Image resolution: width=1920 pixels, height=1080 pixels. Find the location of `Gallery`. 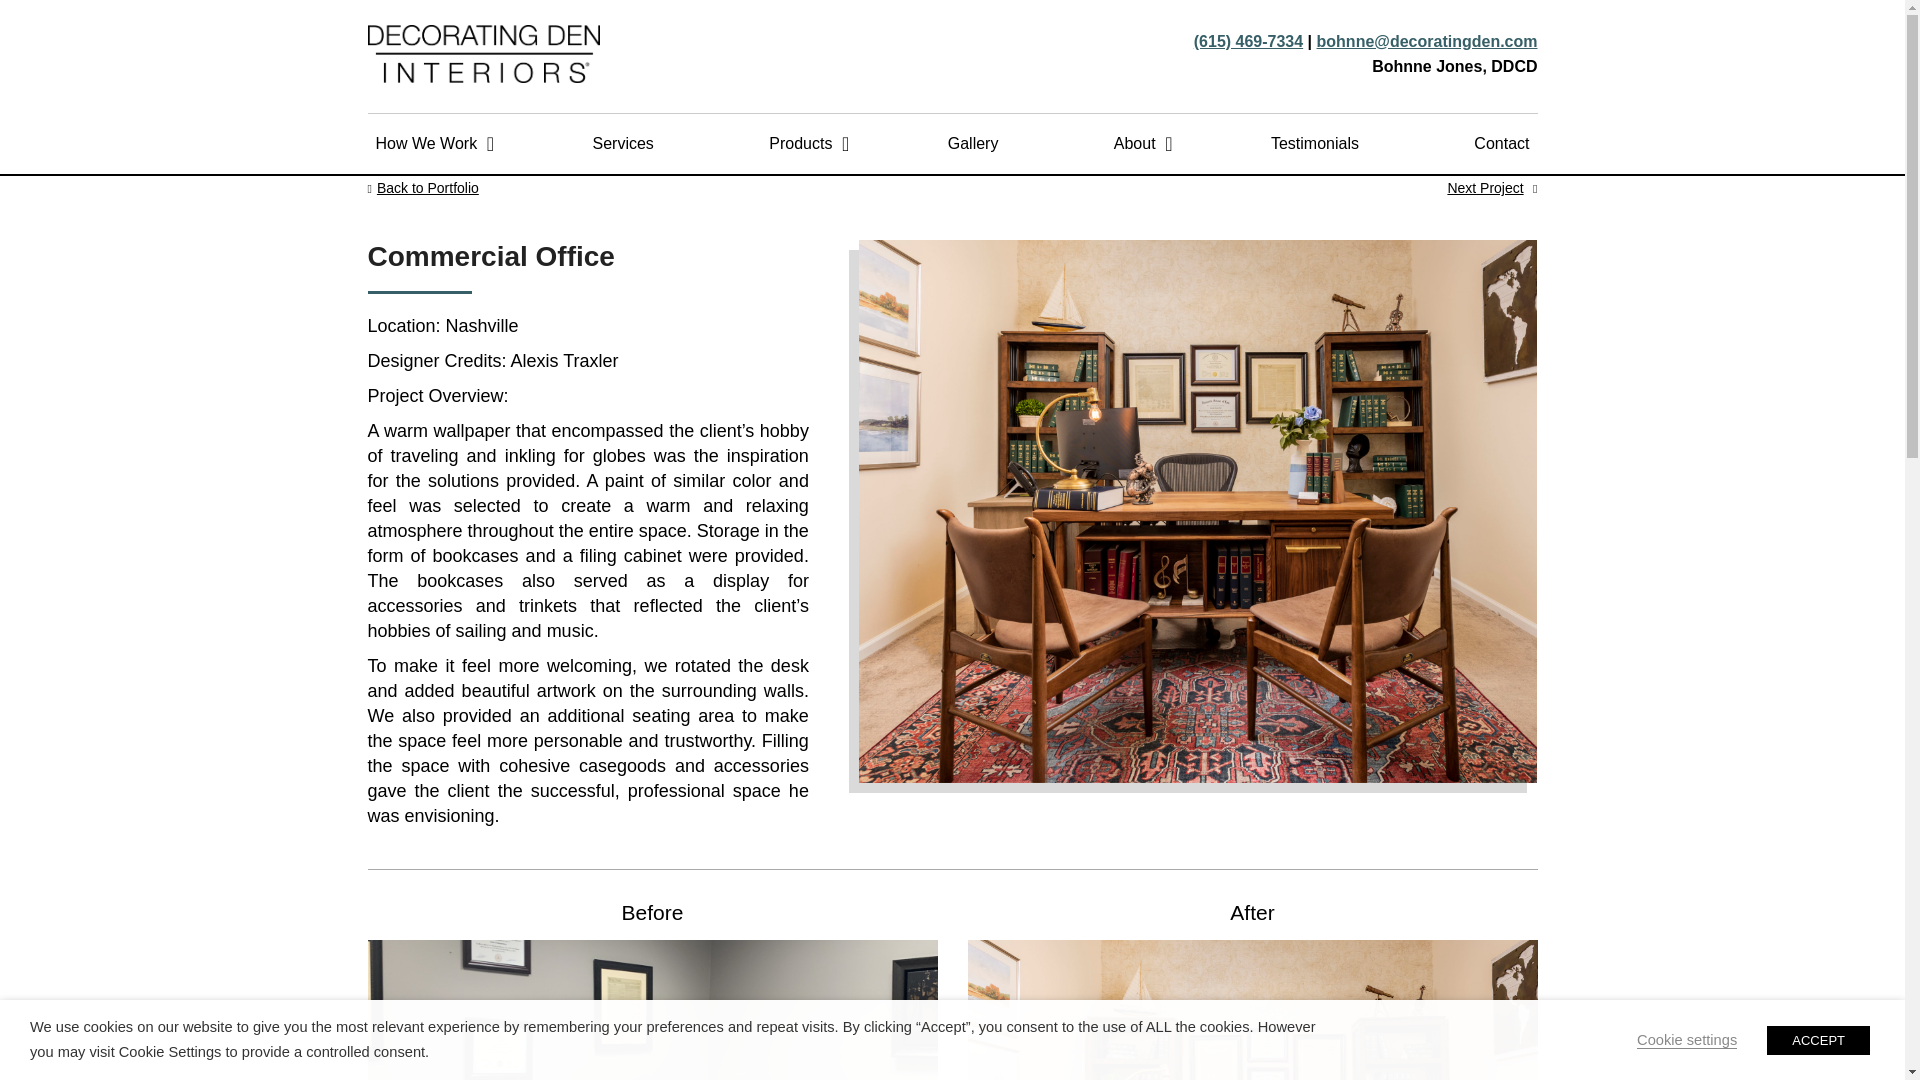

Gallery is located at coordinates (973, 144).